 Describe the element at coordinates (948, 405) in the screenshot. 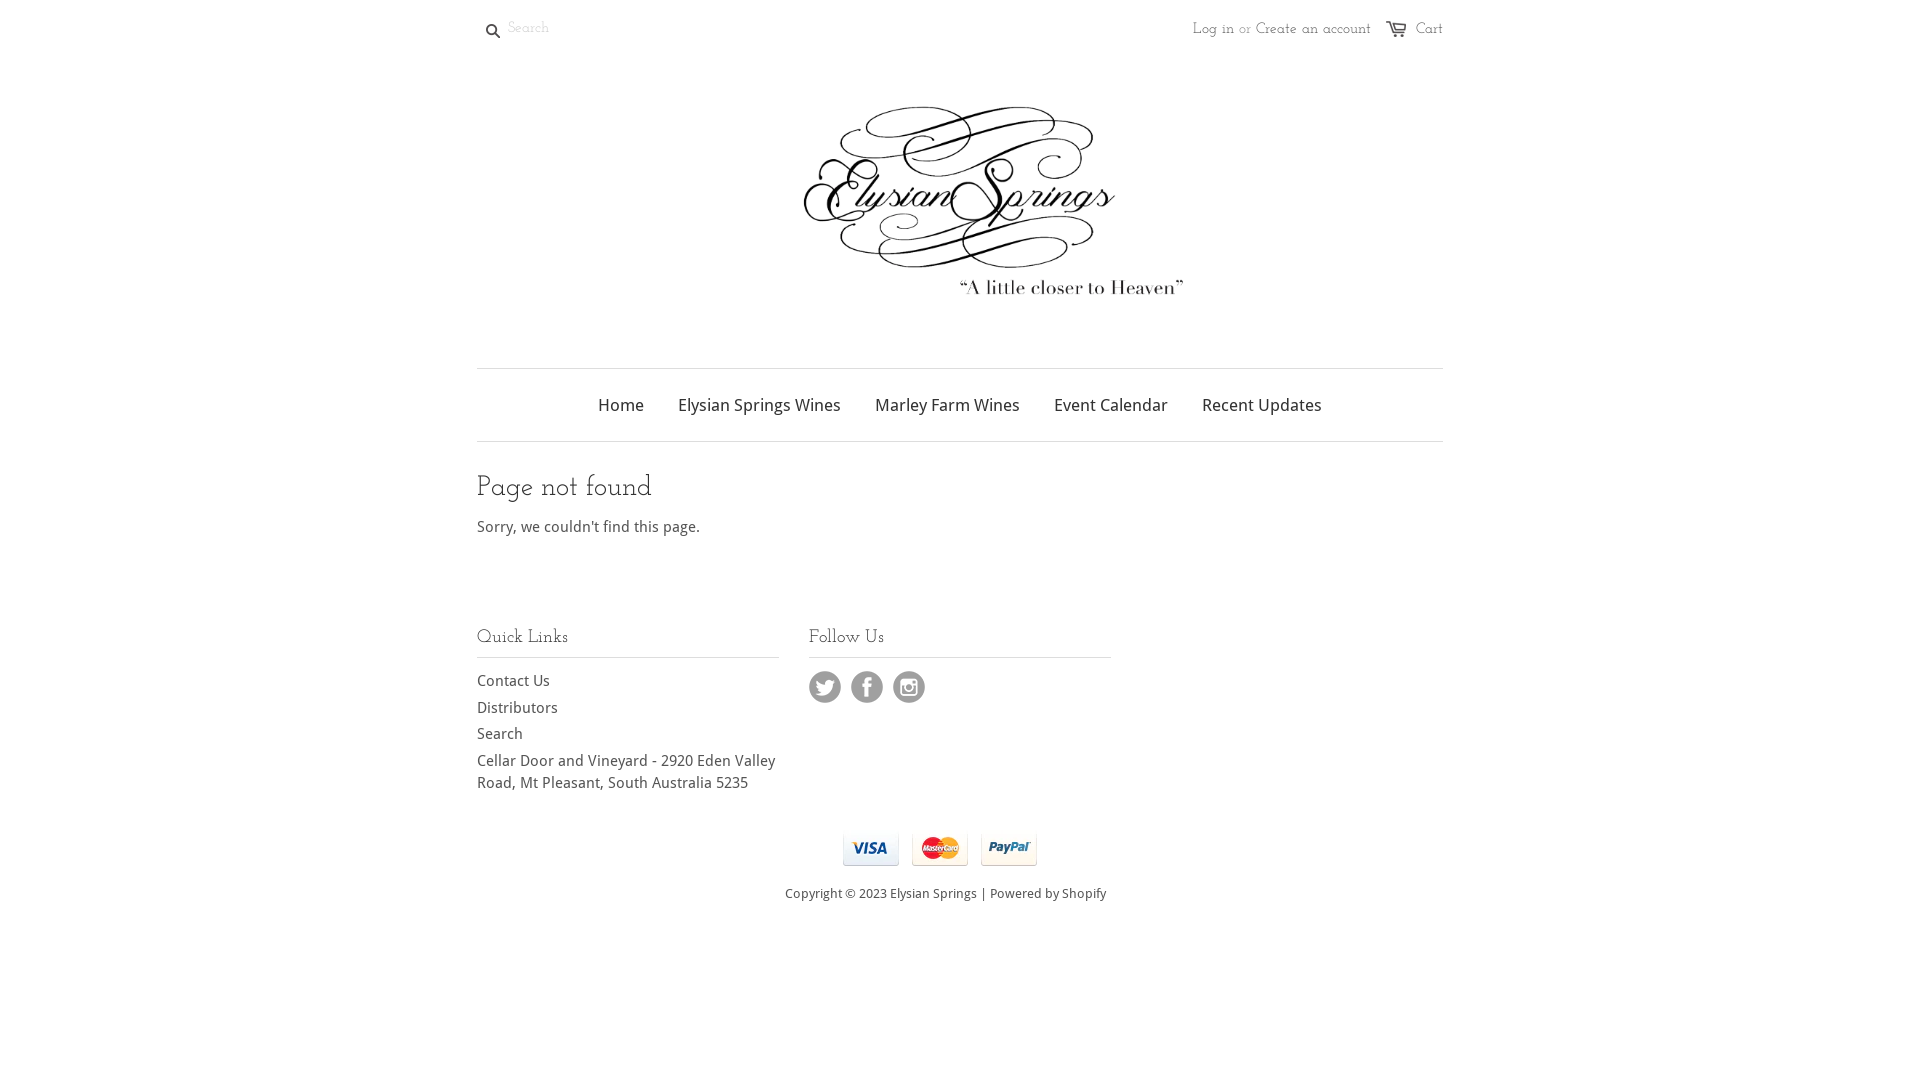

I see `Marley Farm Wines` at that location.